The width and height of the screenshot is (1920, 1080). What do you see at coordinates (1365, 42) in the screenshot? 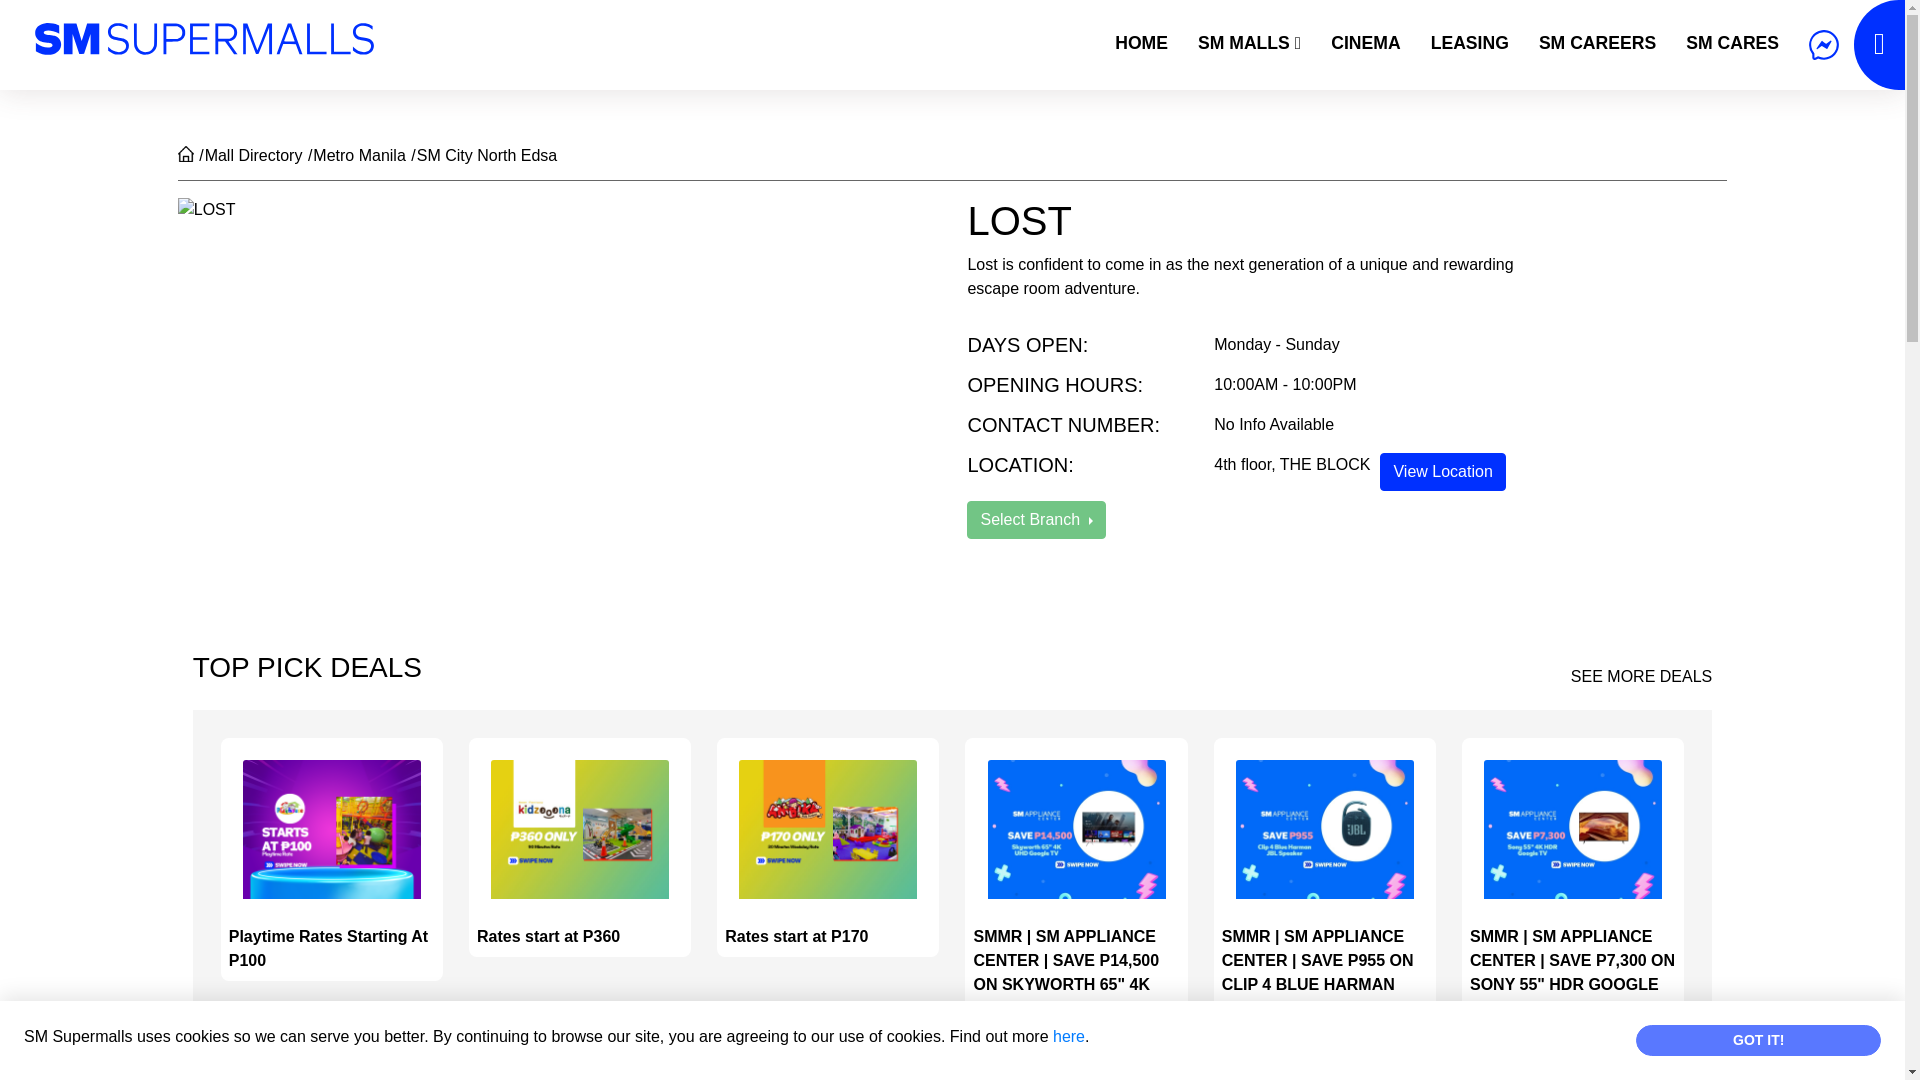
I see `CINEMA` at bounding box center [1365, 42].